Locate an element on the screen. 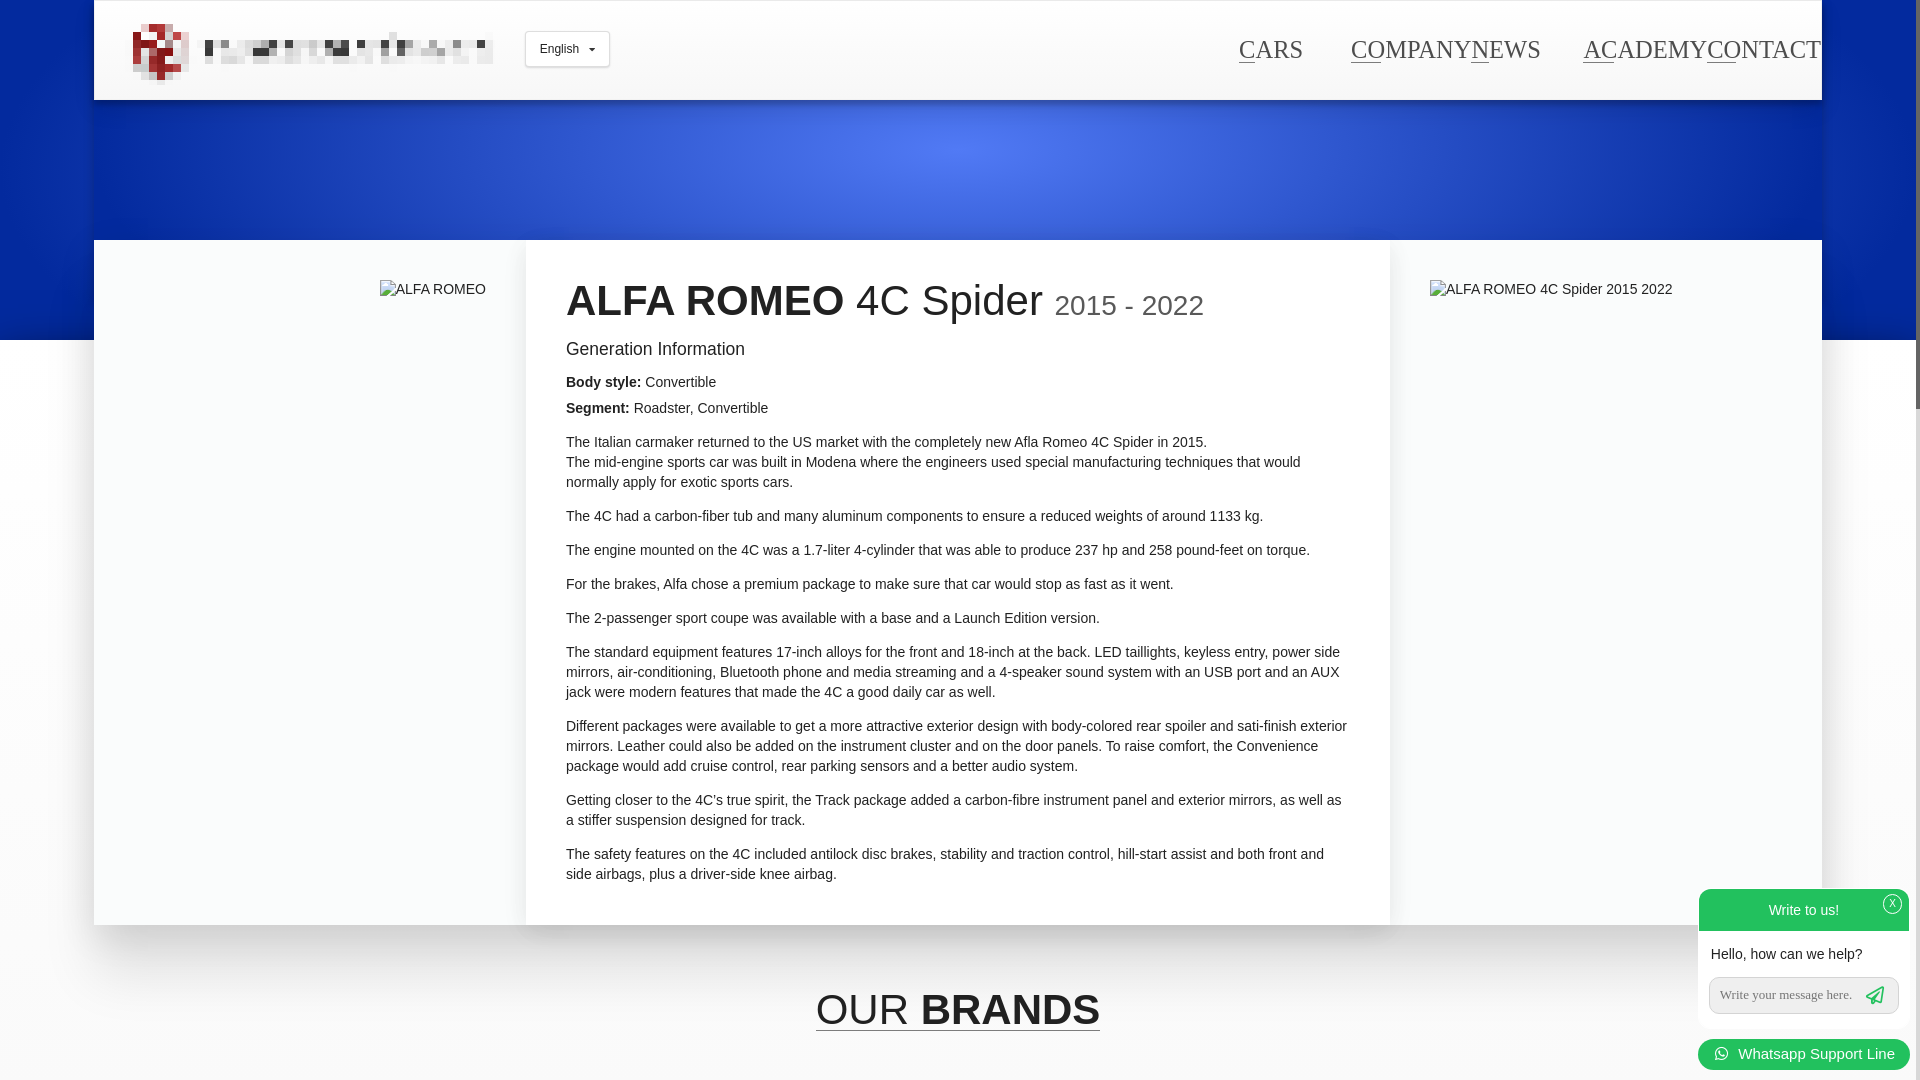 The width and height of the screenshot is (1920, 1080). NEWS is located at coordinates (1504, 48).